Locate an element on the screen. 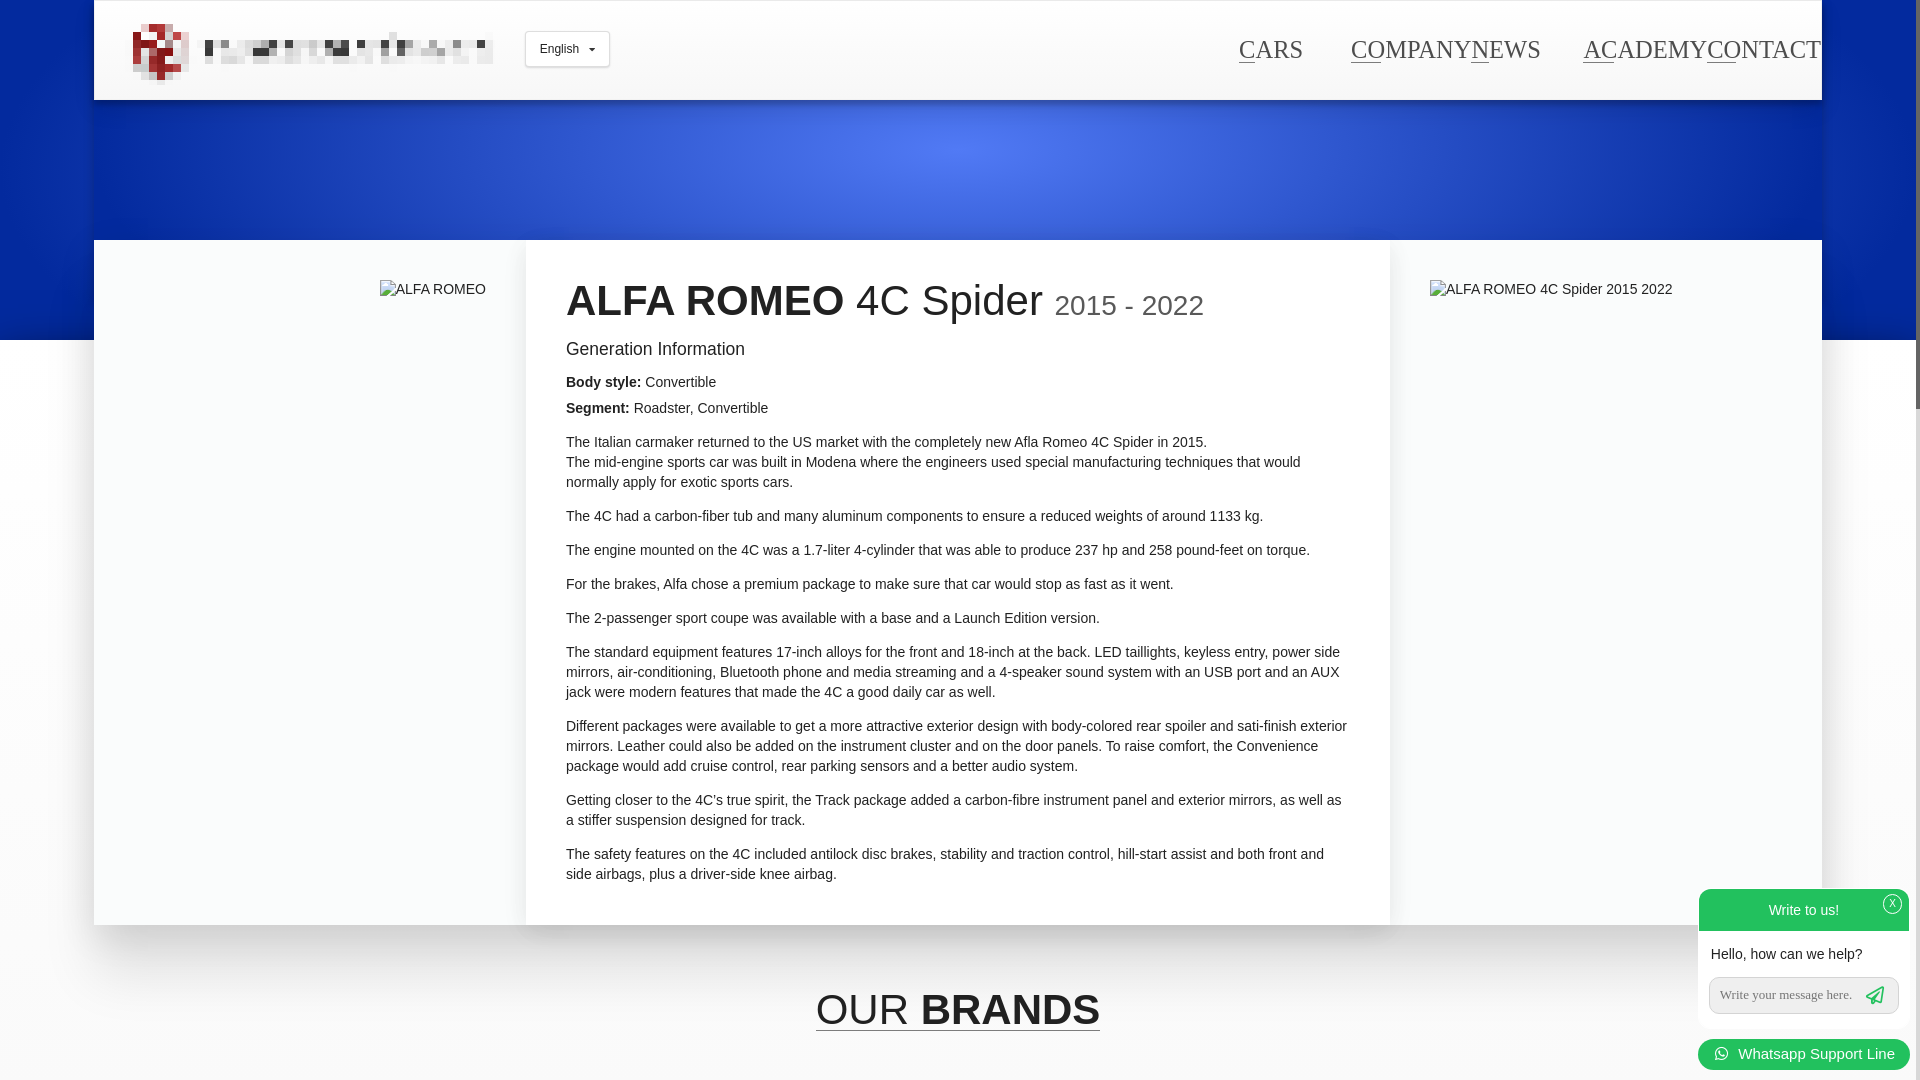 The width and height of the screenshot is (1920, 1080). NEWS is located at coordinates (1504, 48).